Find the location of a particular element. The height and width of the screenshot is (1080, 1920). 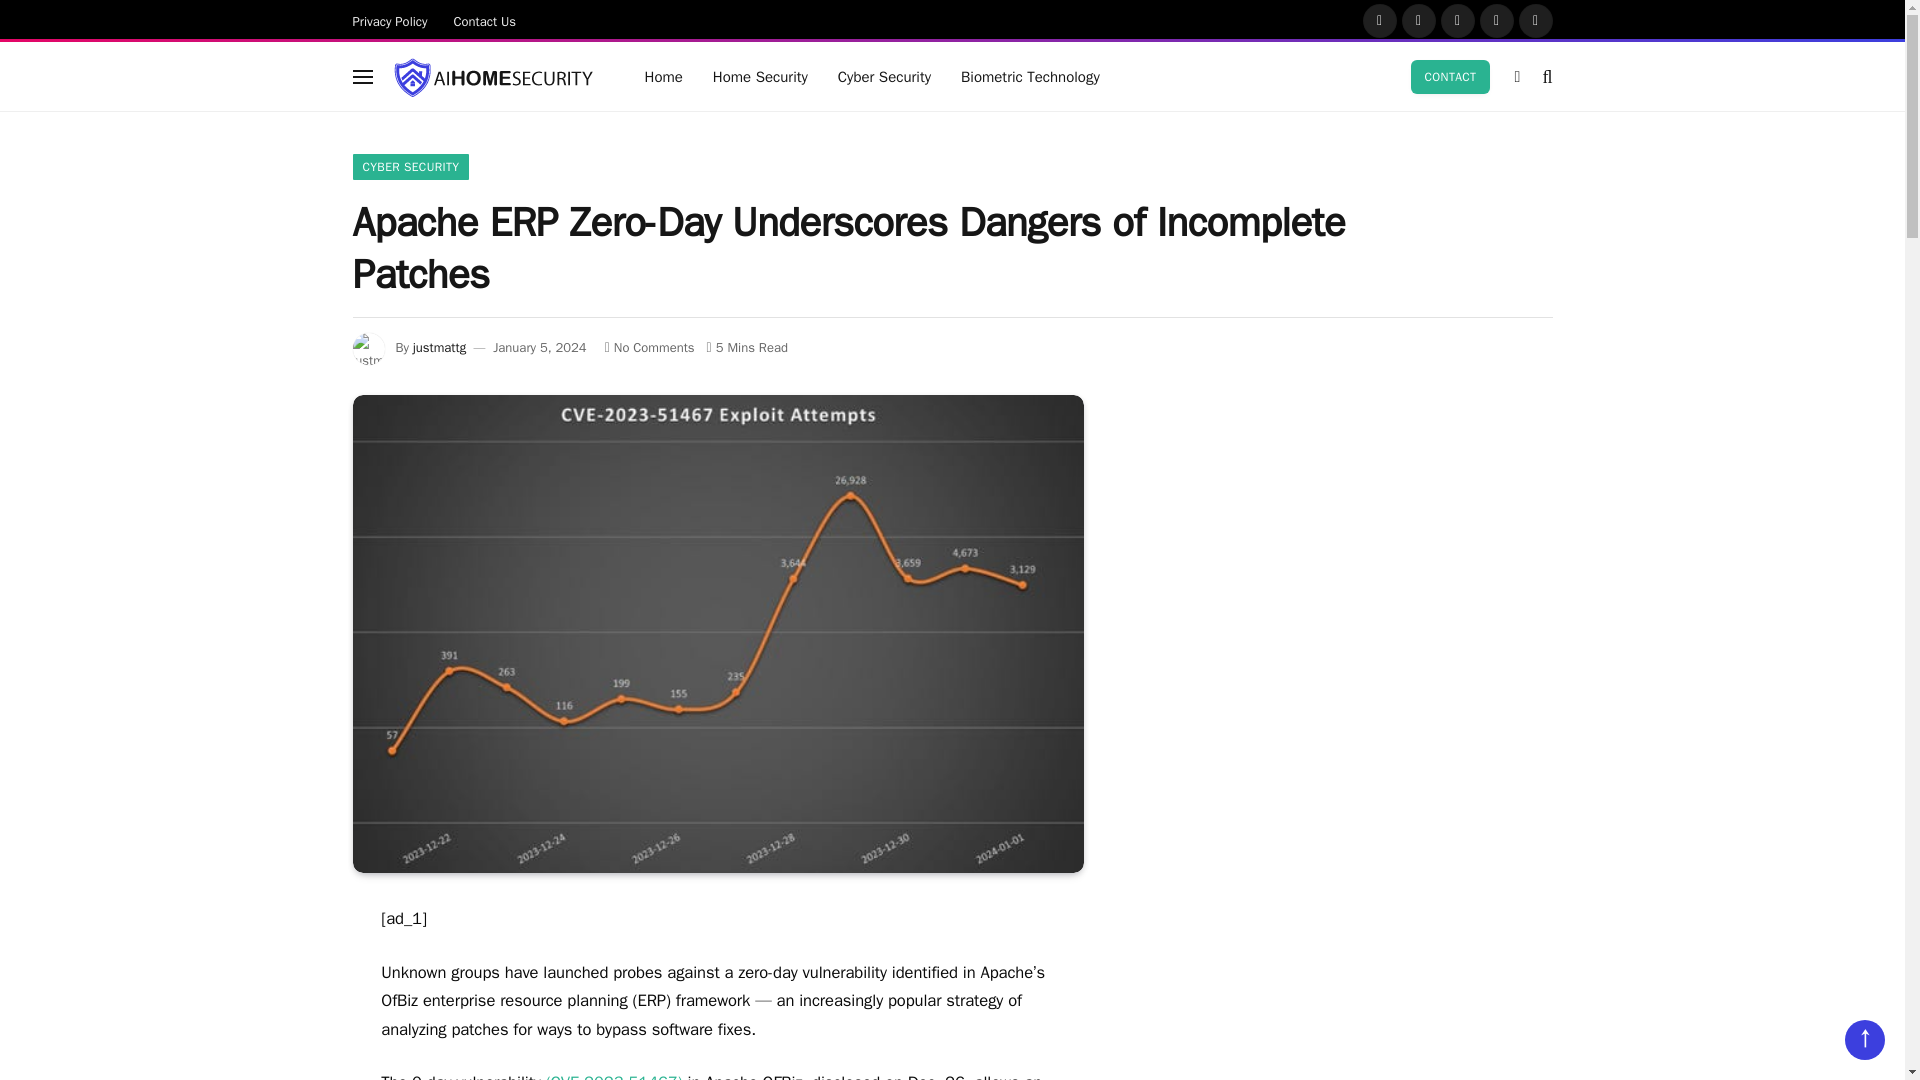

Instagram is located at coordinates (1458, 20).